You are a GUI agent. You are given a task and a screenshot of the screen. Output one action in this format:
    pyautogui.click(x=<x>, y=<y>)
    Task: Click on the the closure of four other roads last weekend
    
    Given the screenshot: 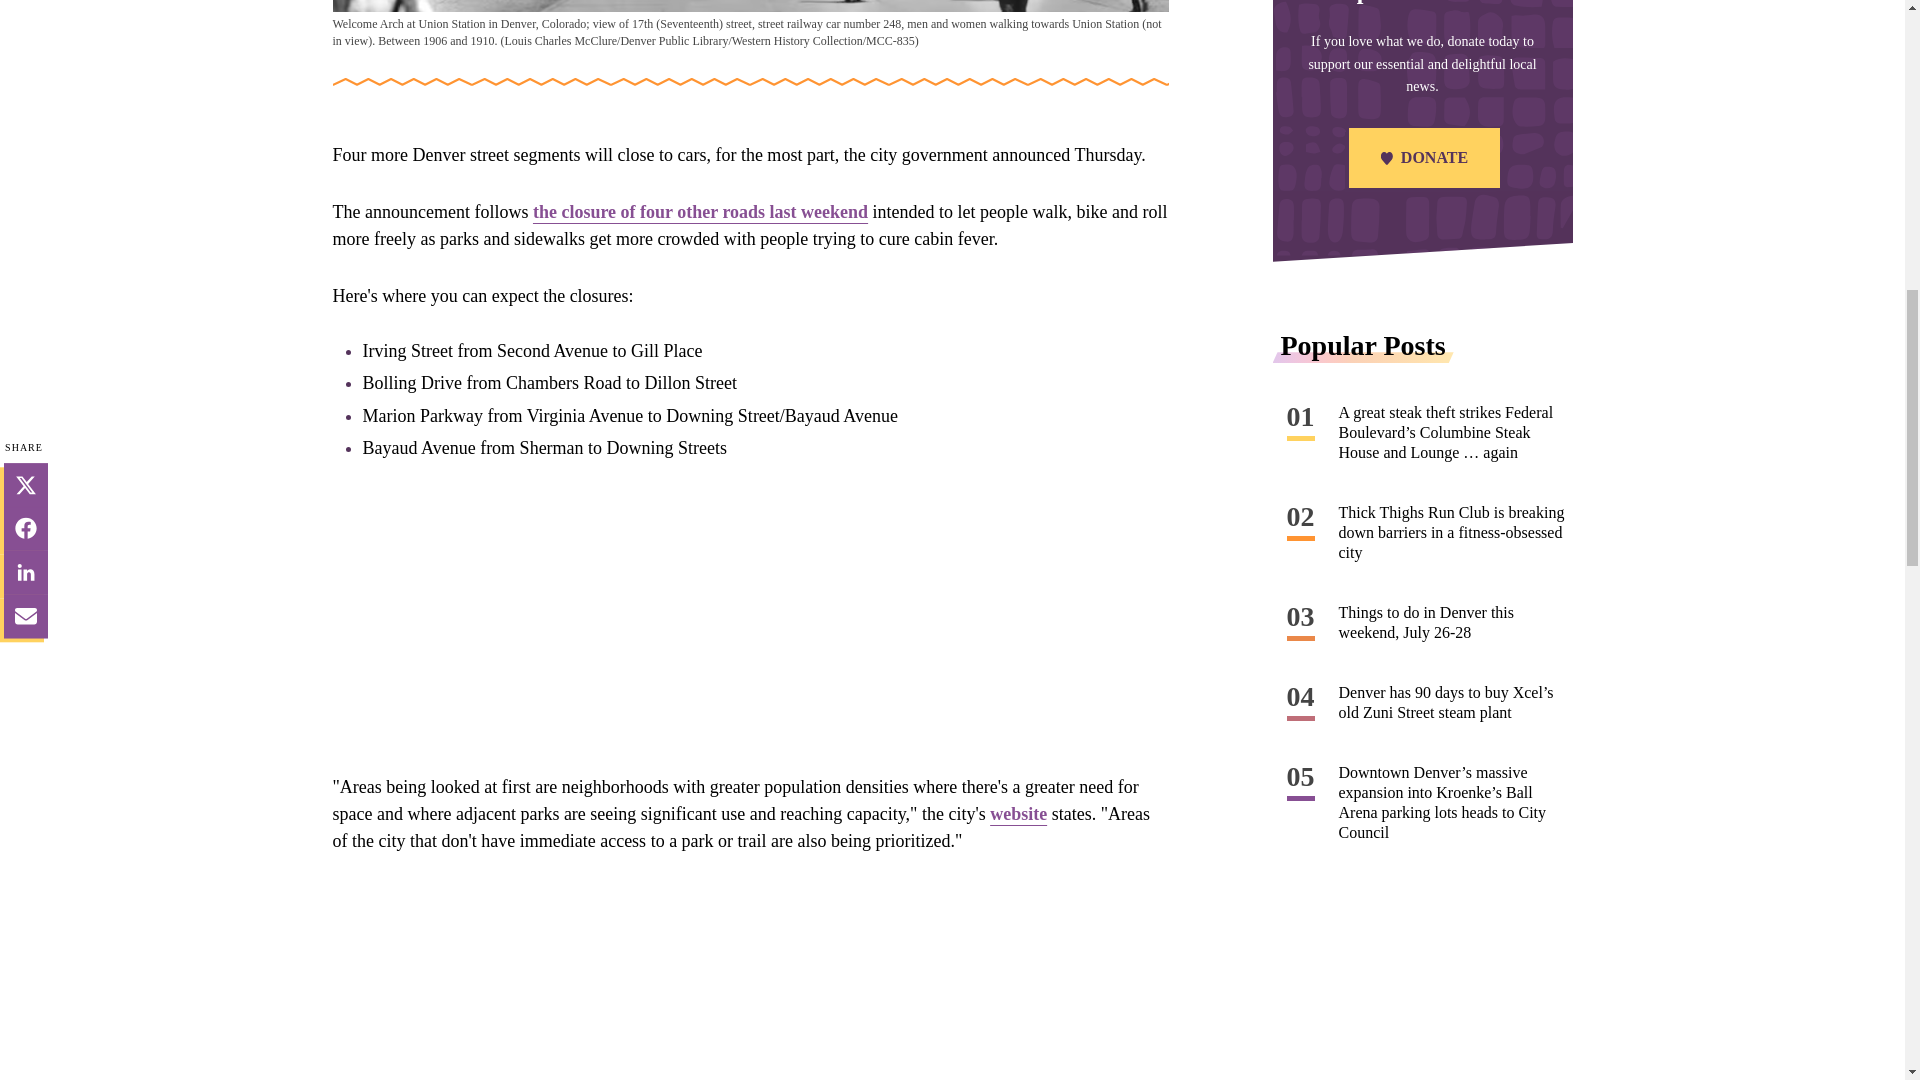 What is the action you would take?
    pyautogui.click(x=700, y=212)
    